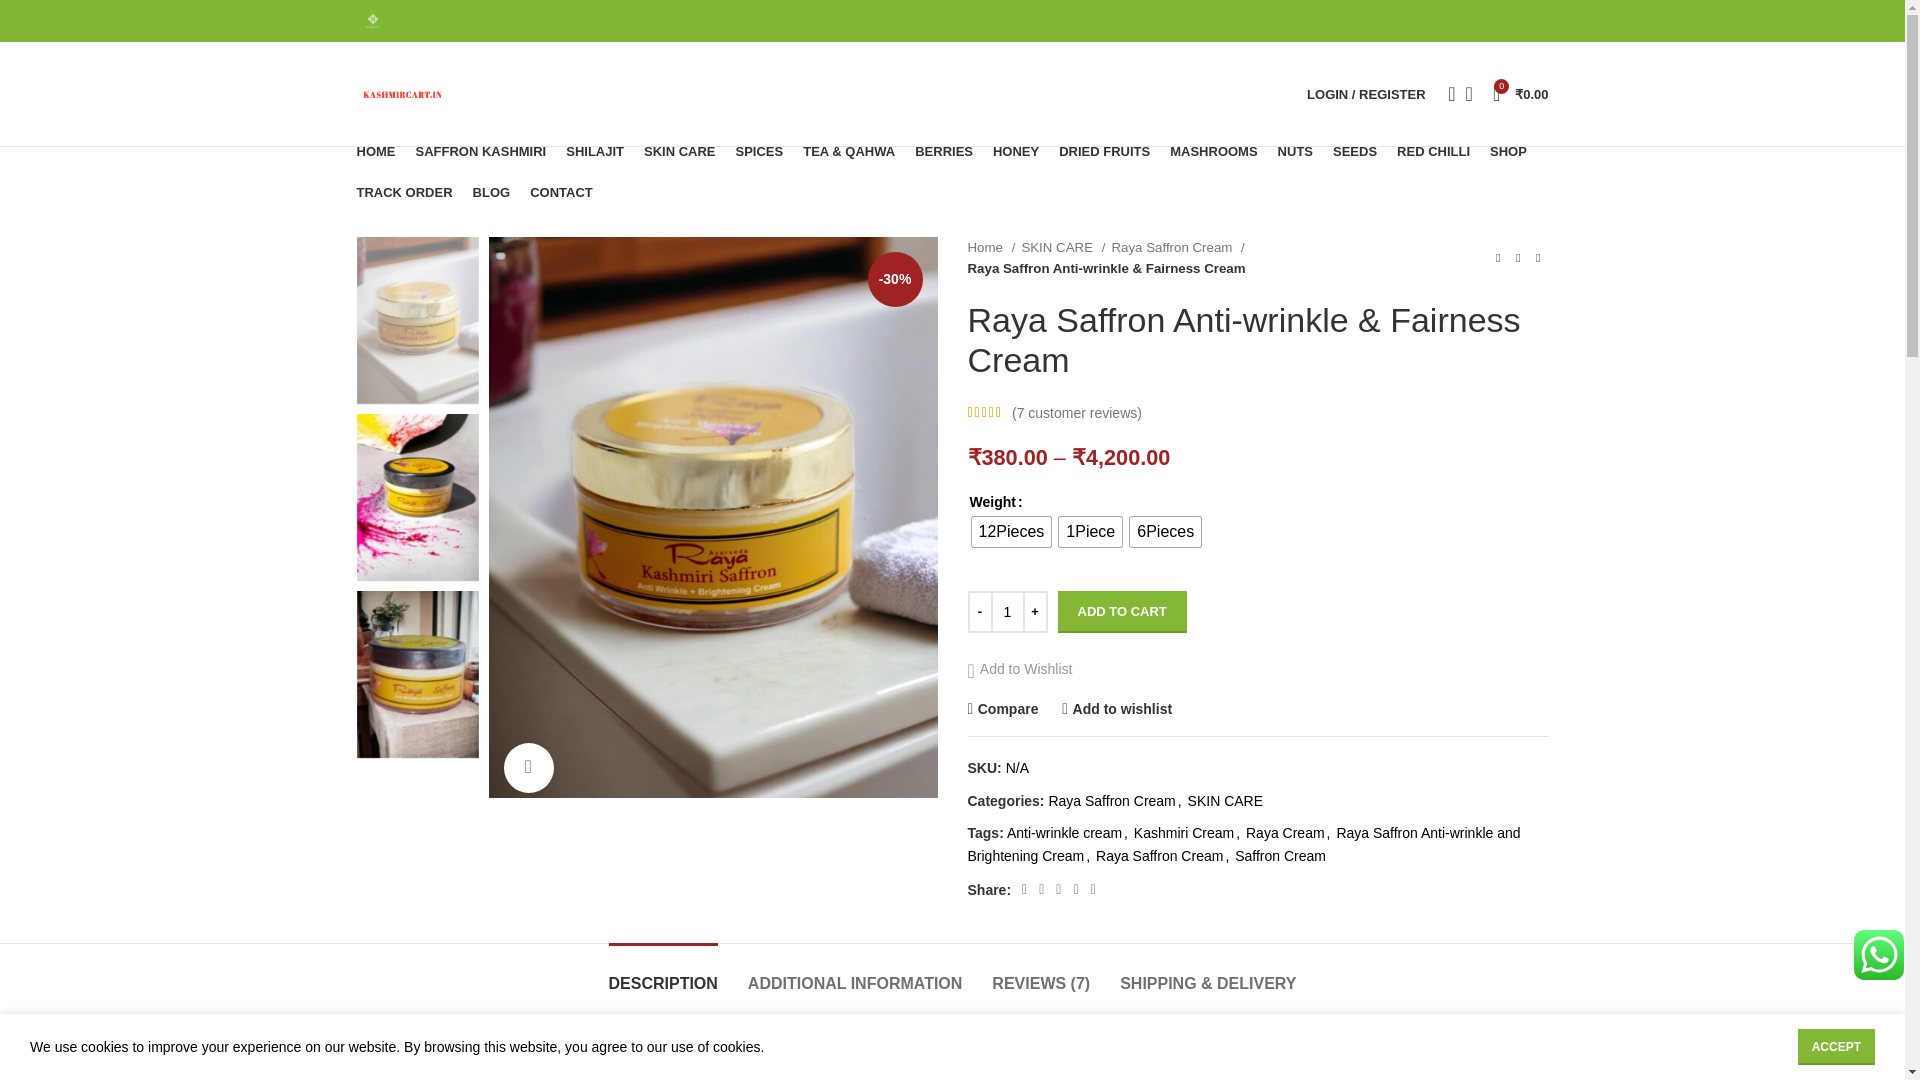 The width and height of the screenshot is (1920, 1080). I want to click on CONTACT, so click(561, 191).